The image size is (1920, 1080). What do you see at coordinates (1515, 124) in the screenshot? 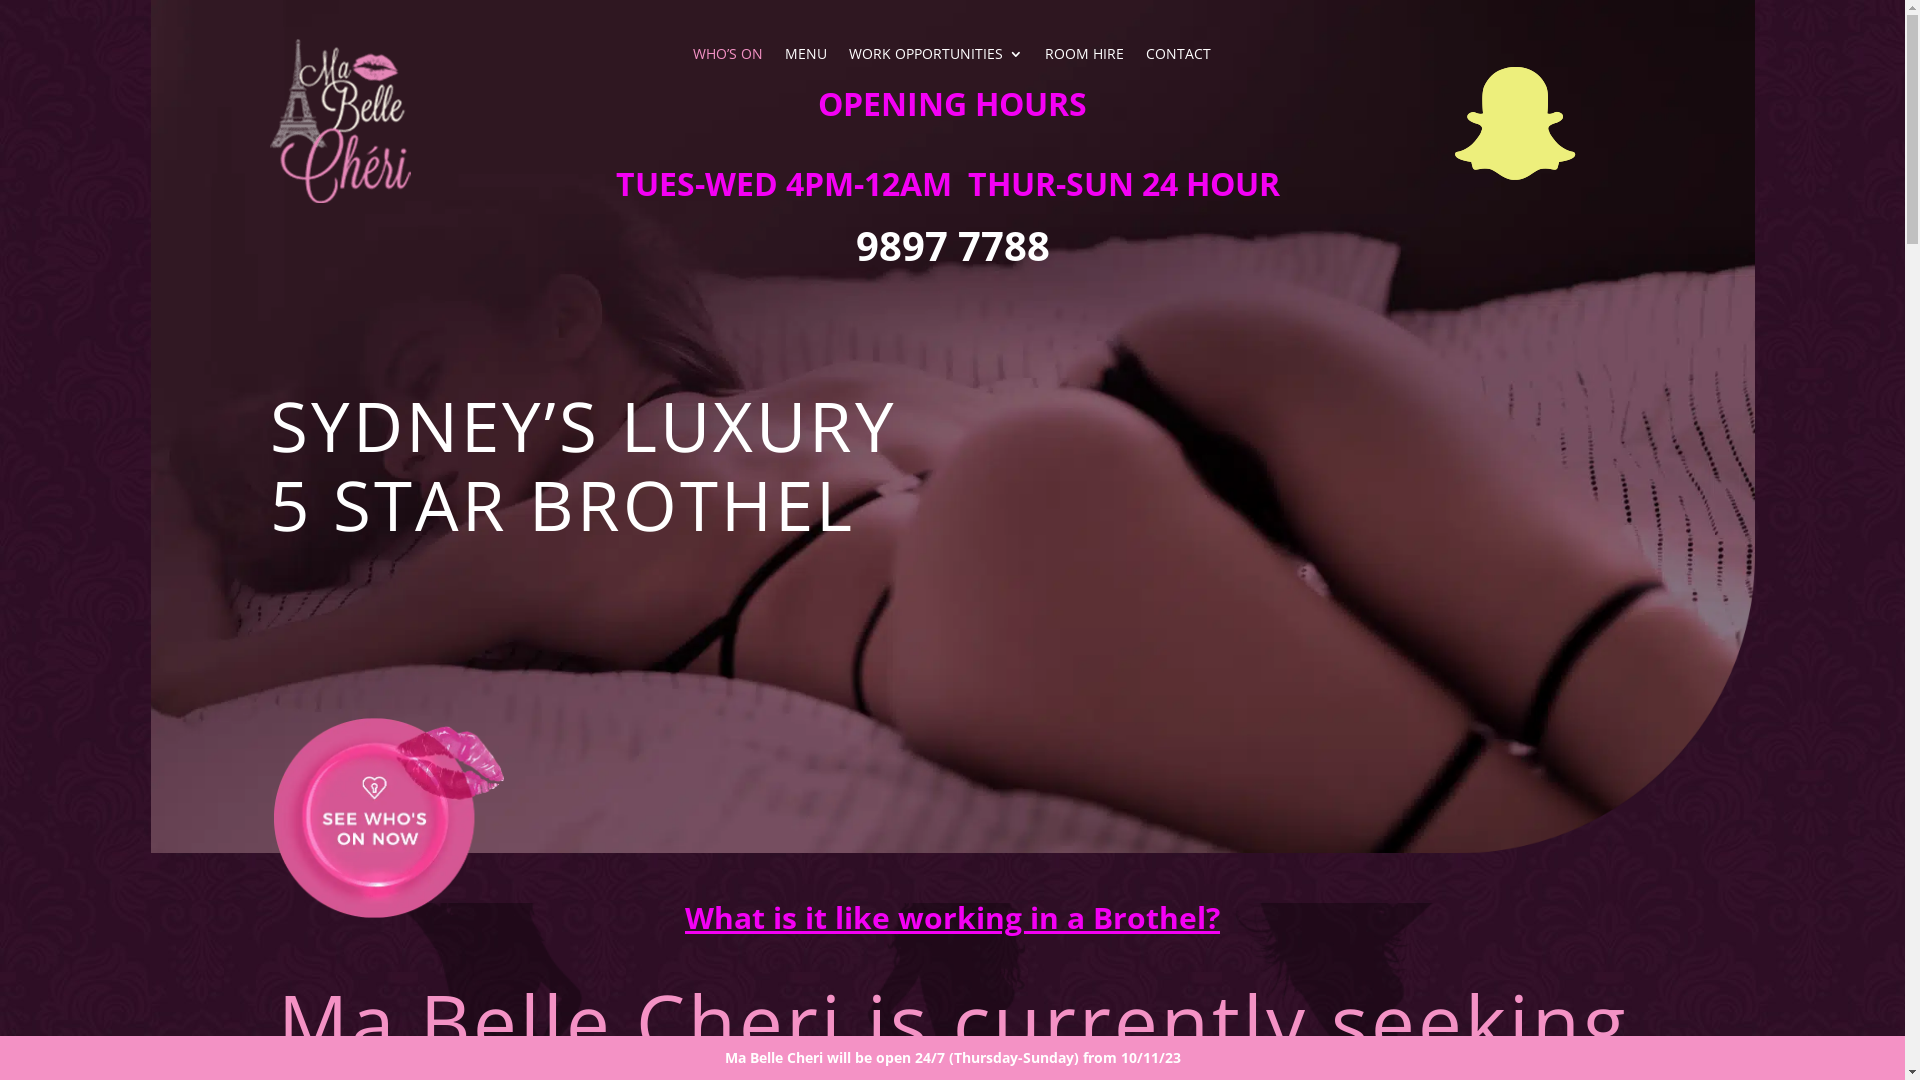
I see `Follow on Facebook` at bounding box center [1515, 124].